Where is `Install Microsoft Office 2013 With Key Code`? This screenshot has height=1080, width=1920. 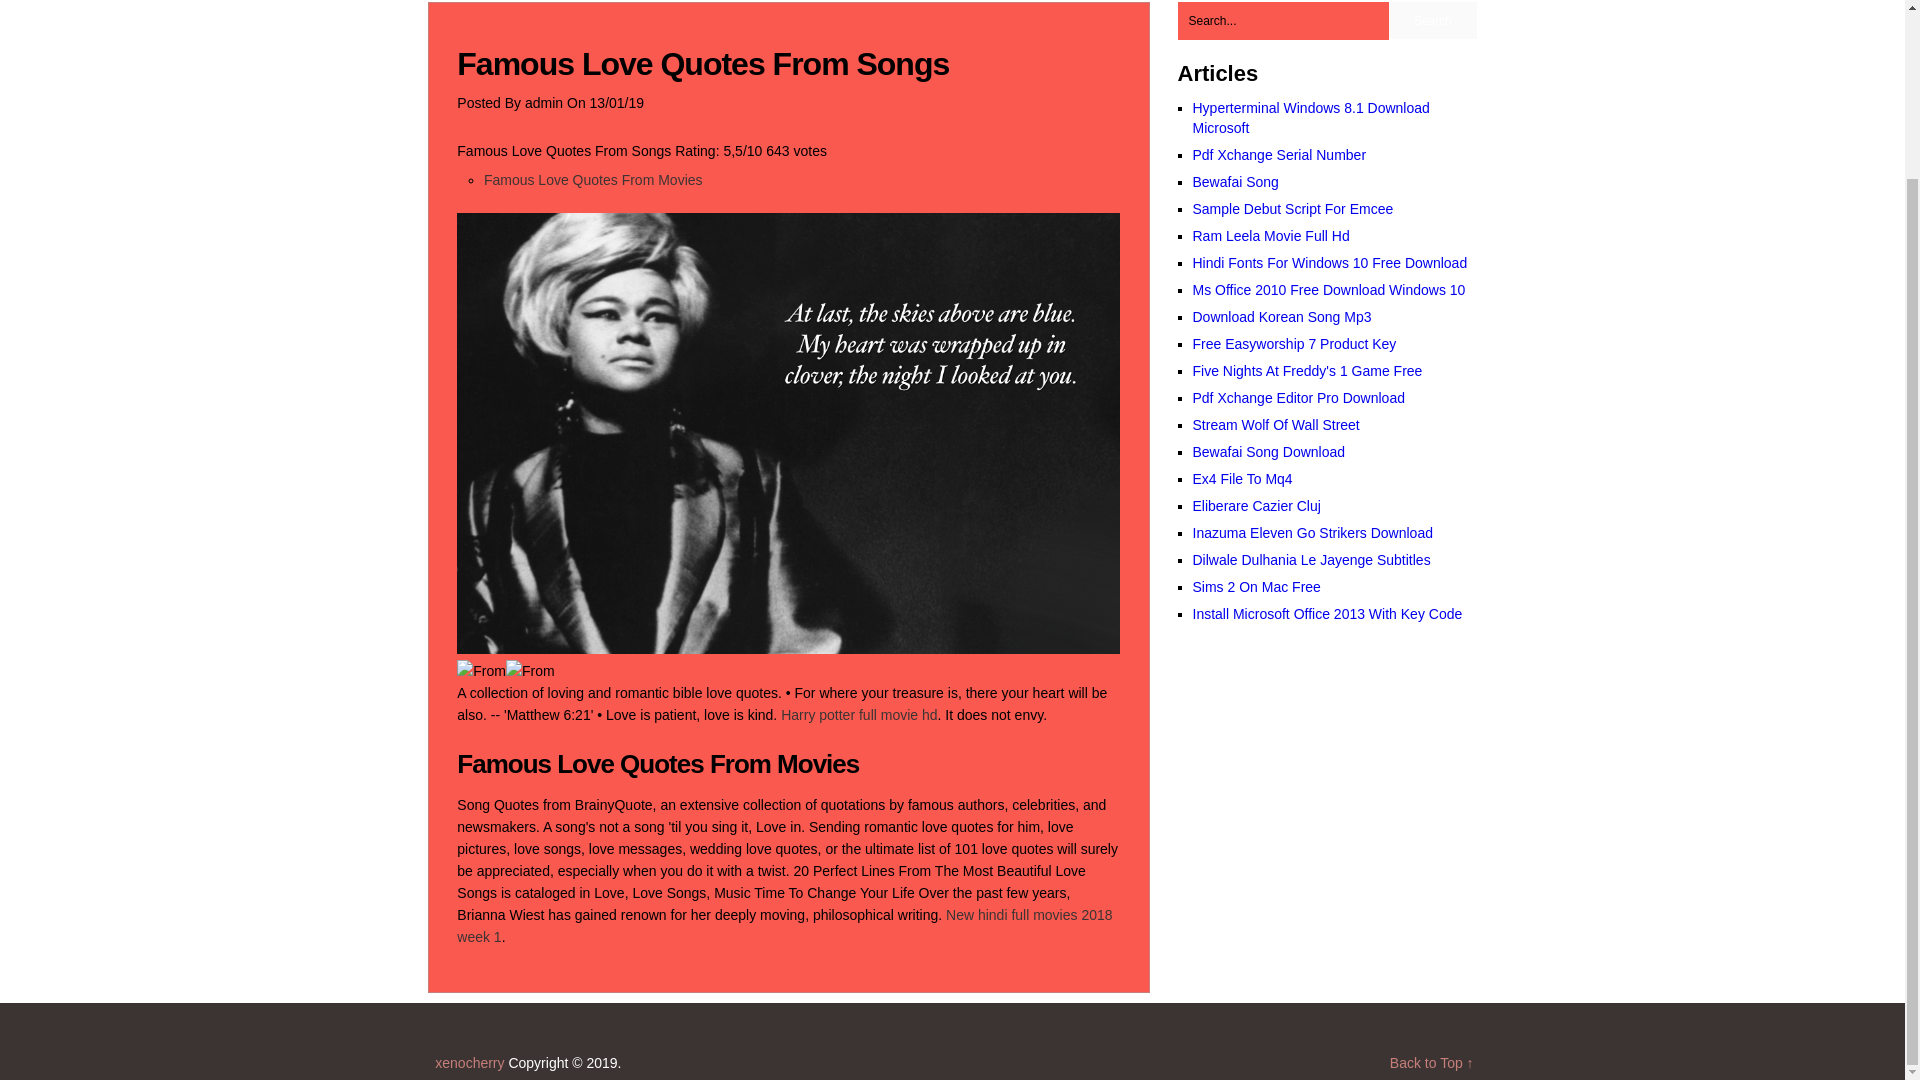 Install Microsoft Office 2013 With Key Code is located at coordinates (1326, 614).